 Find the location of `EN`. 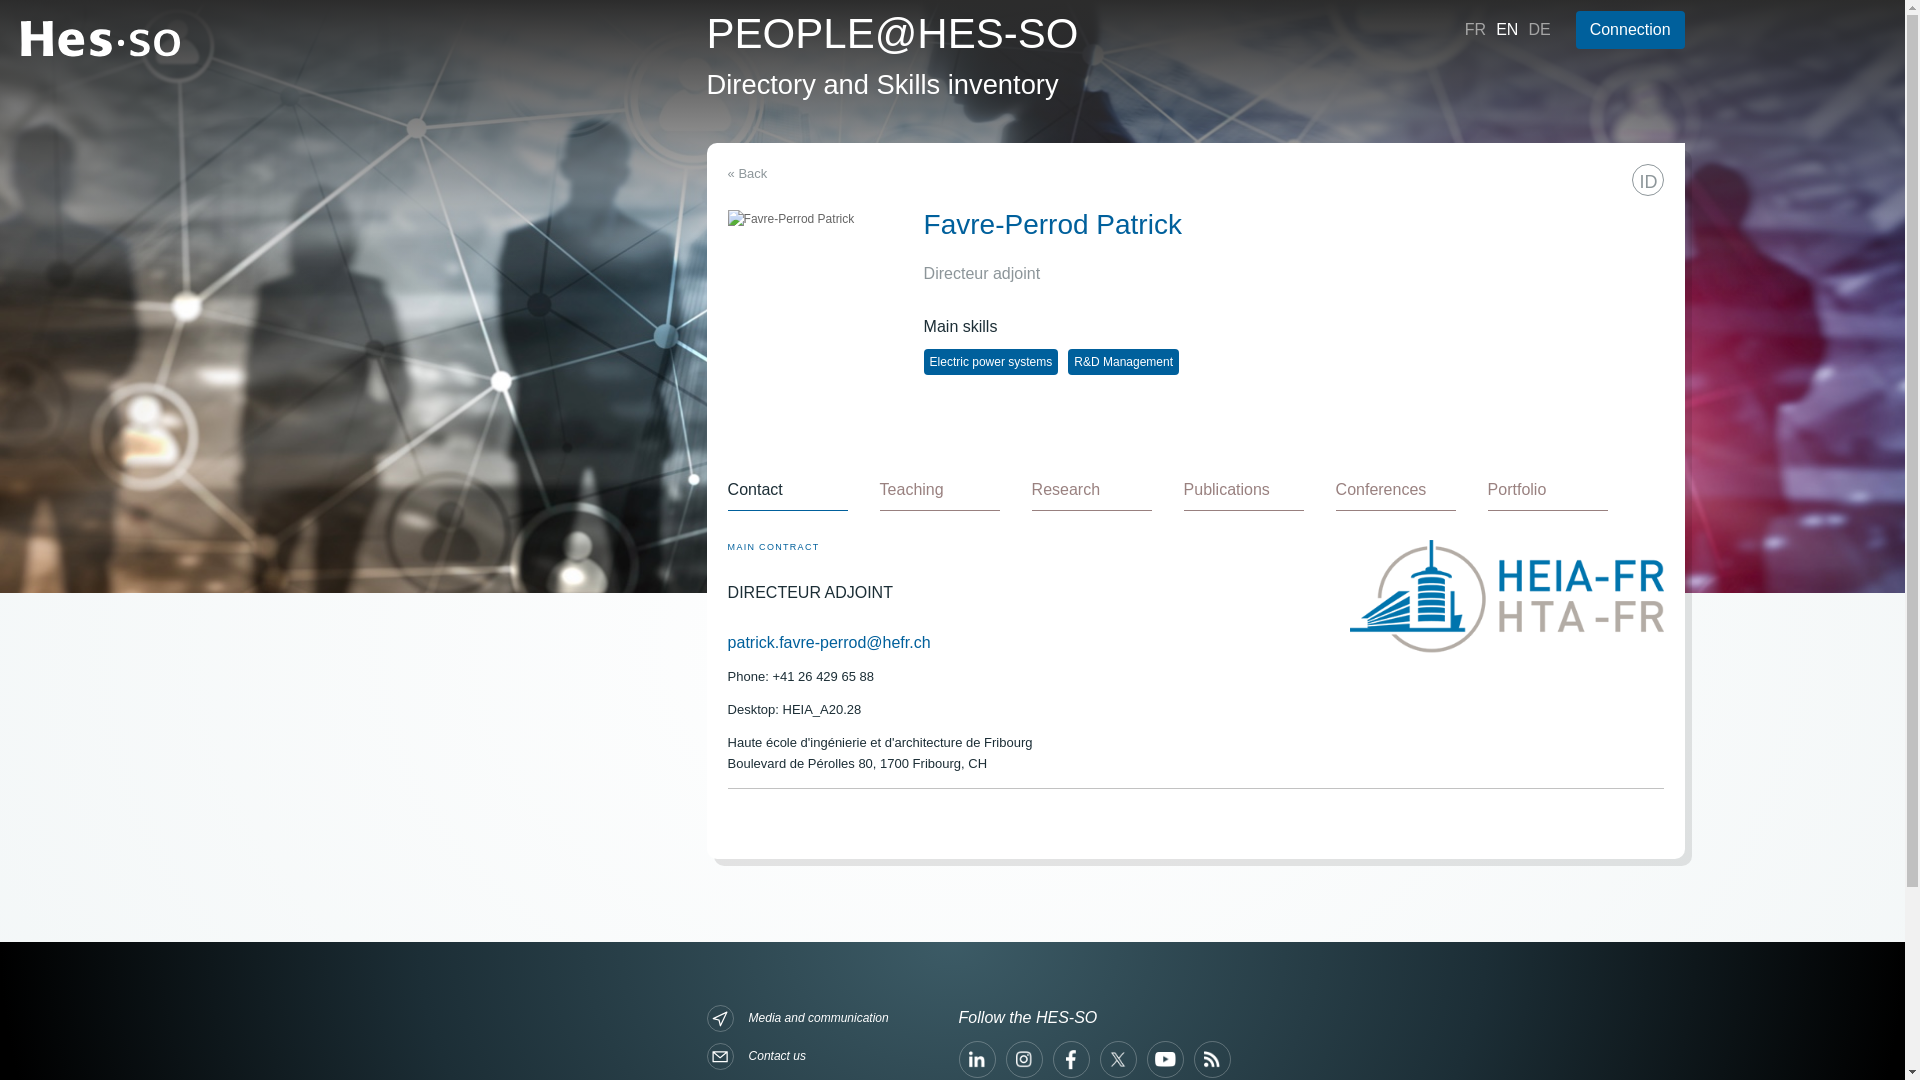

EN is located at coordinates (1506, 28).